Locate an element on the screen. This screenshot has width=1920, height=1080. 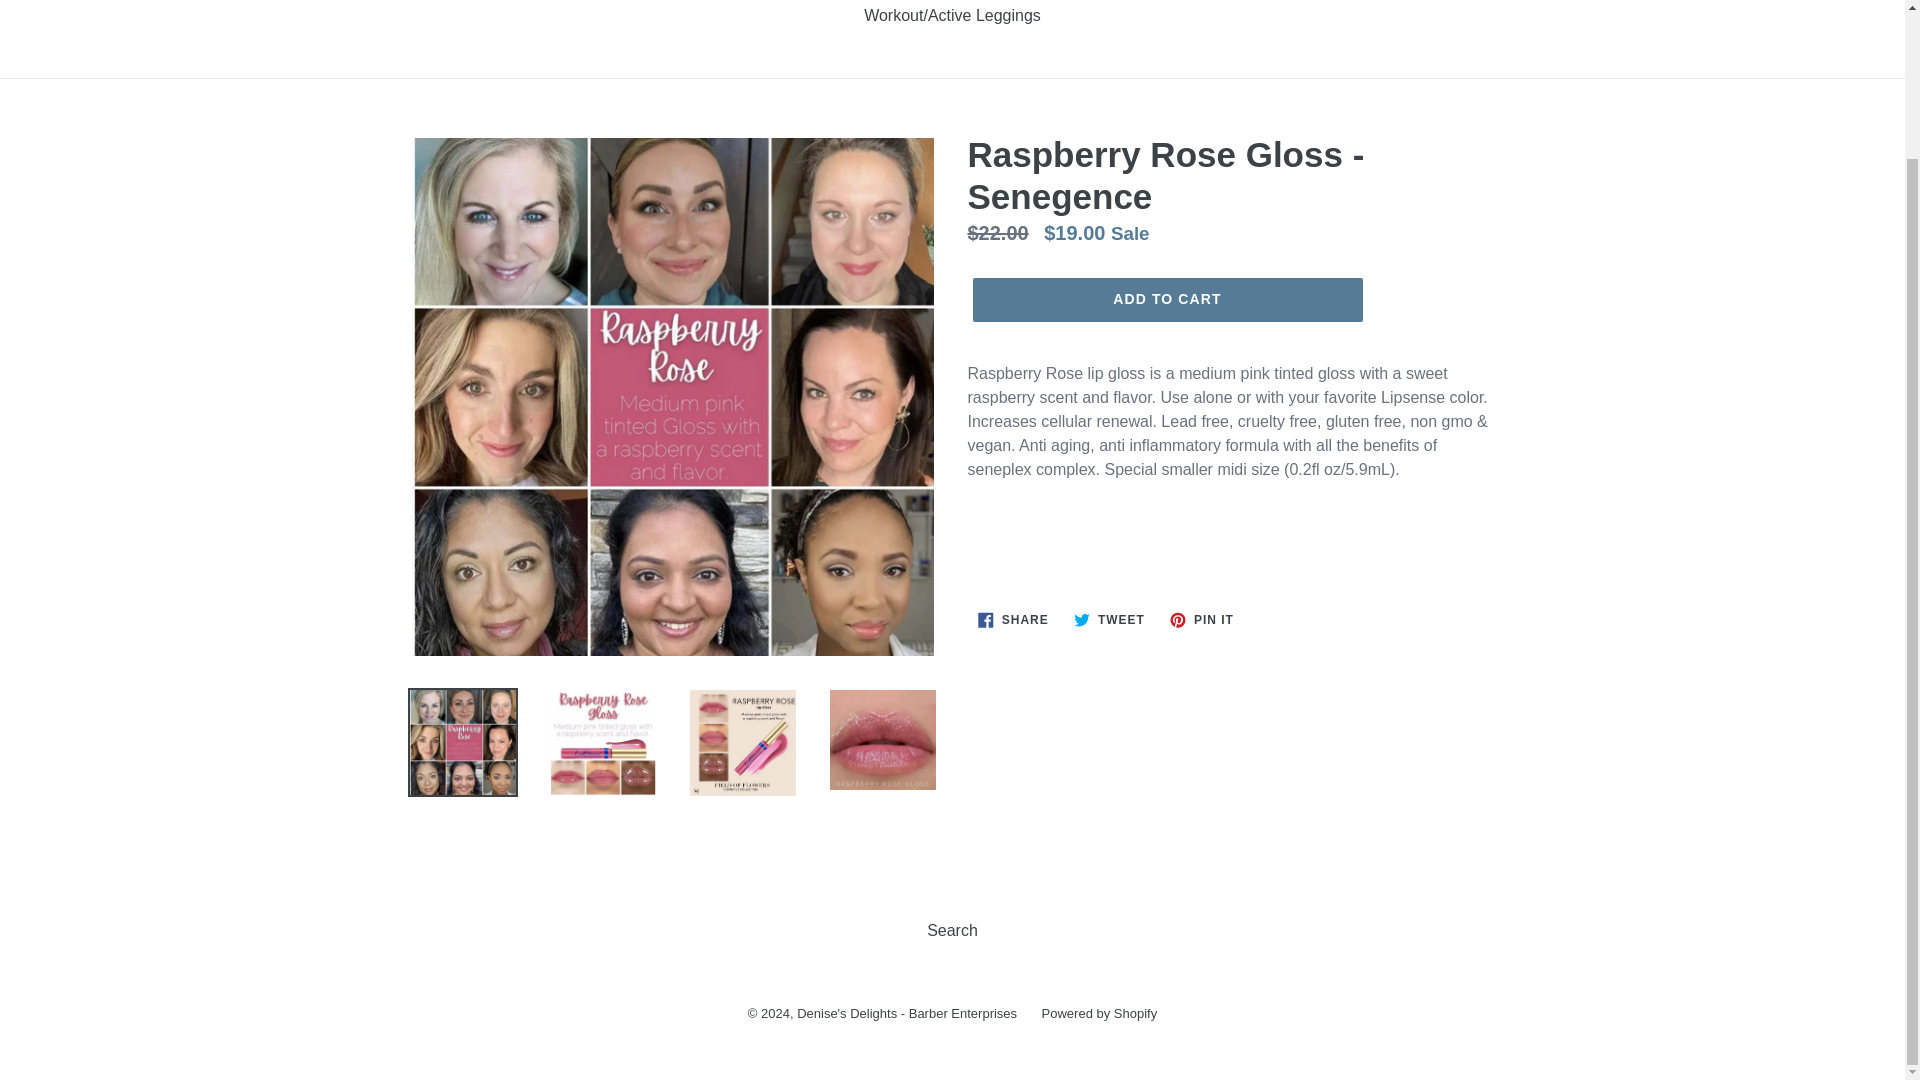
Screen Printed Leggings is located at coordinates (1231, 2).